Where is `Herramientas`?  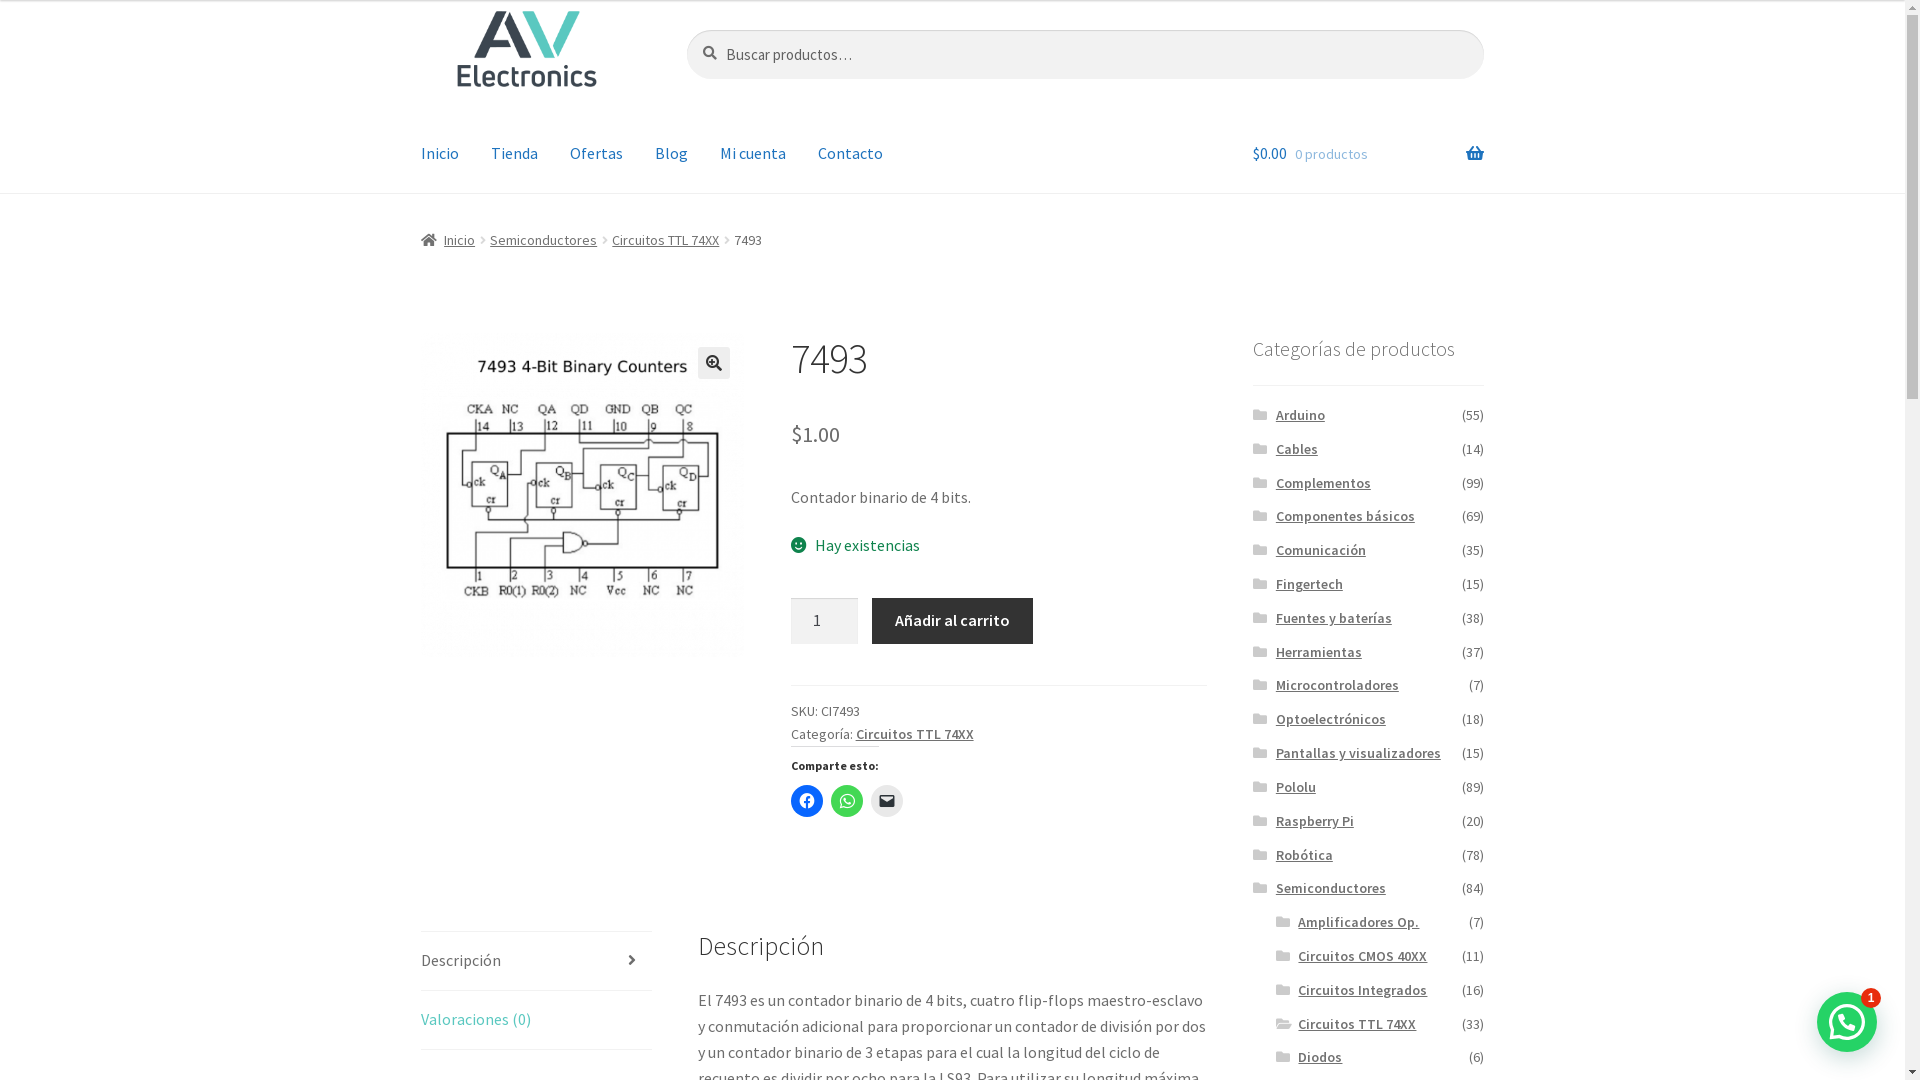
Herramientas is located at coordinates (1319, 652).